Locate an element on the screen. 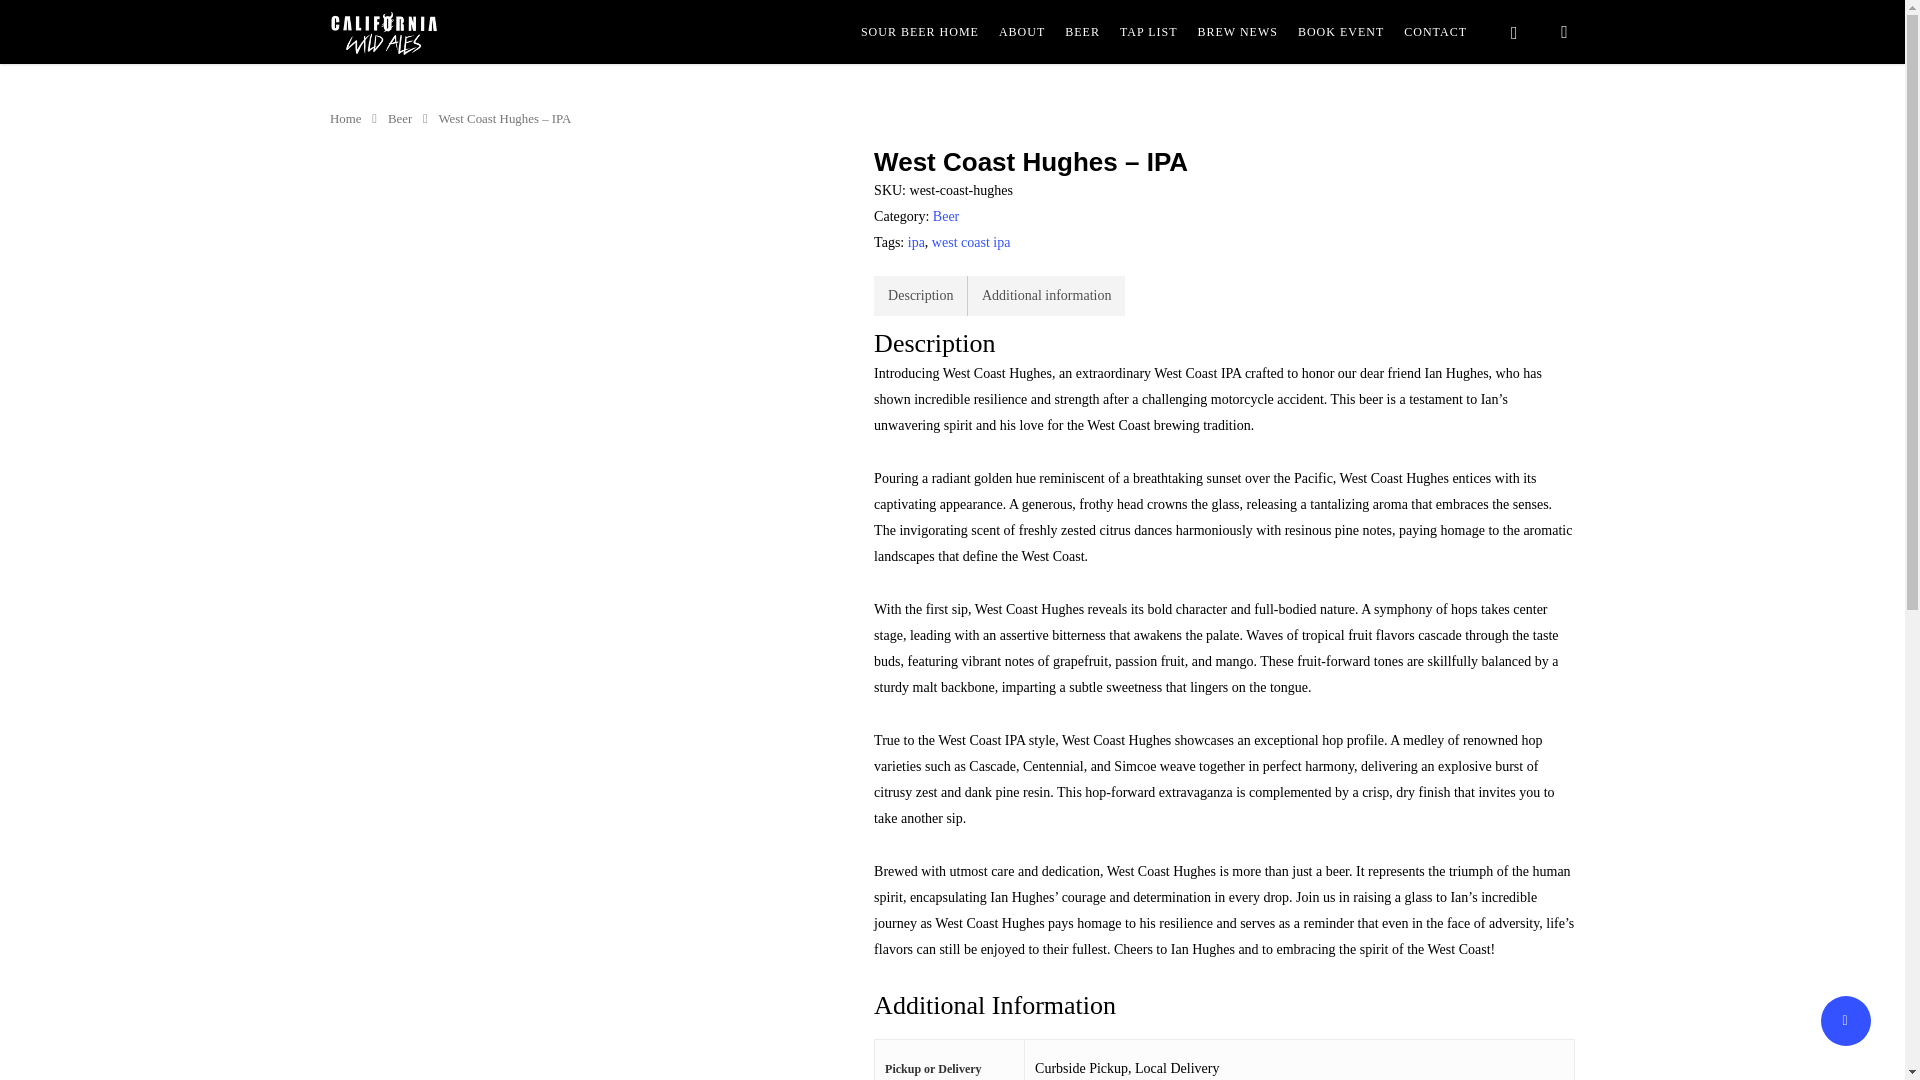 The image size is (1920, 1080). TAP LIST is located at coordinates (1148, 32).